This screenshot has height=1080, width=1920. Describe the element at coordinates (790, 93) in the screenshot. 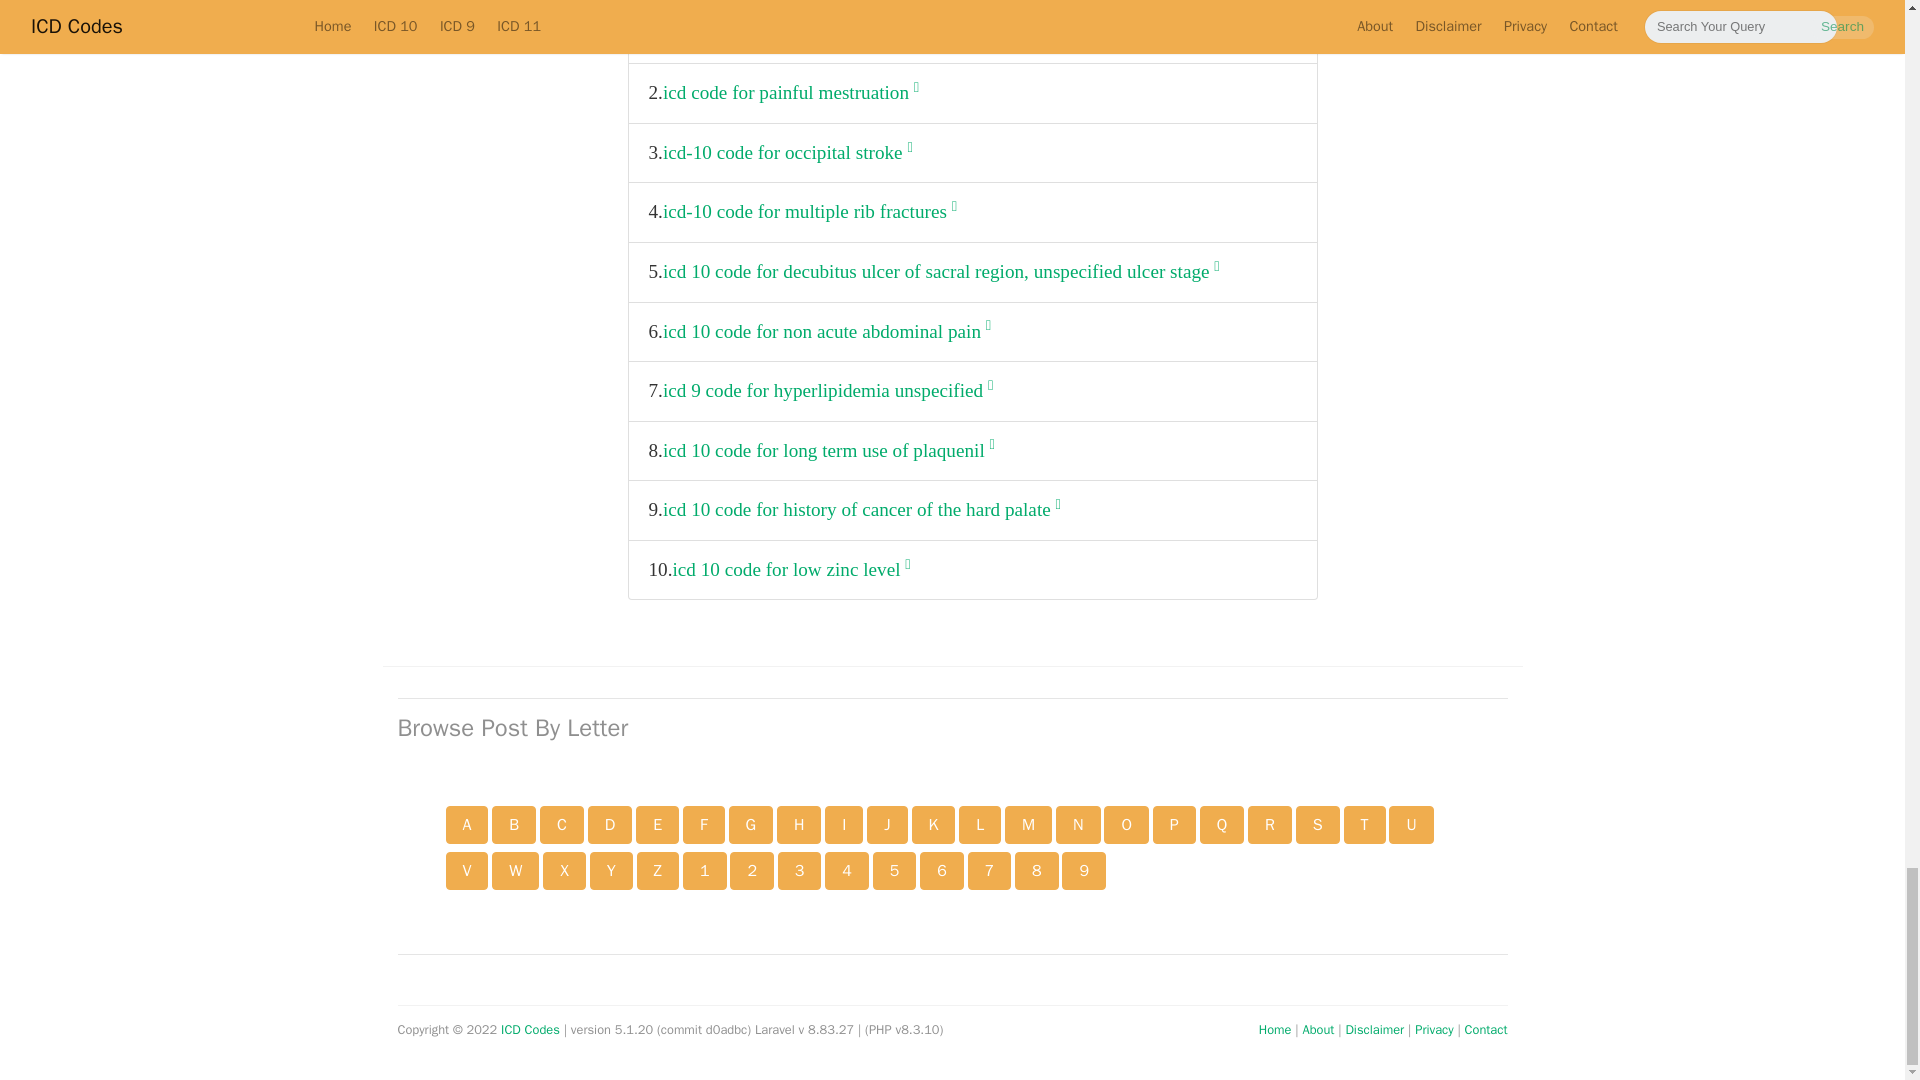

I see `icd code for painful mestruation` at that location.